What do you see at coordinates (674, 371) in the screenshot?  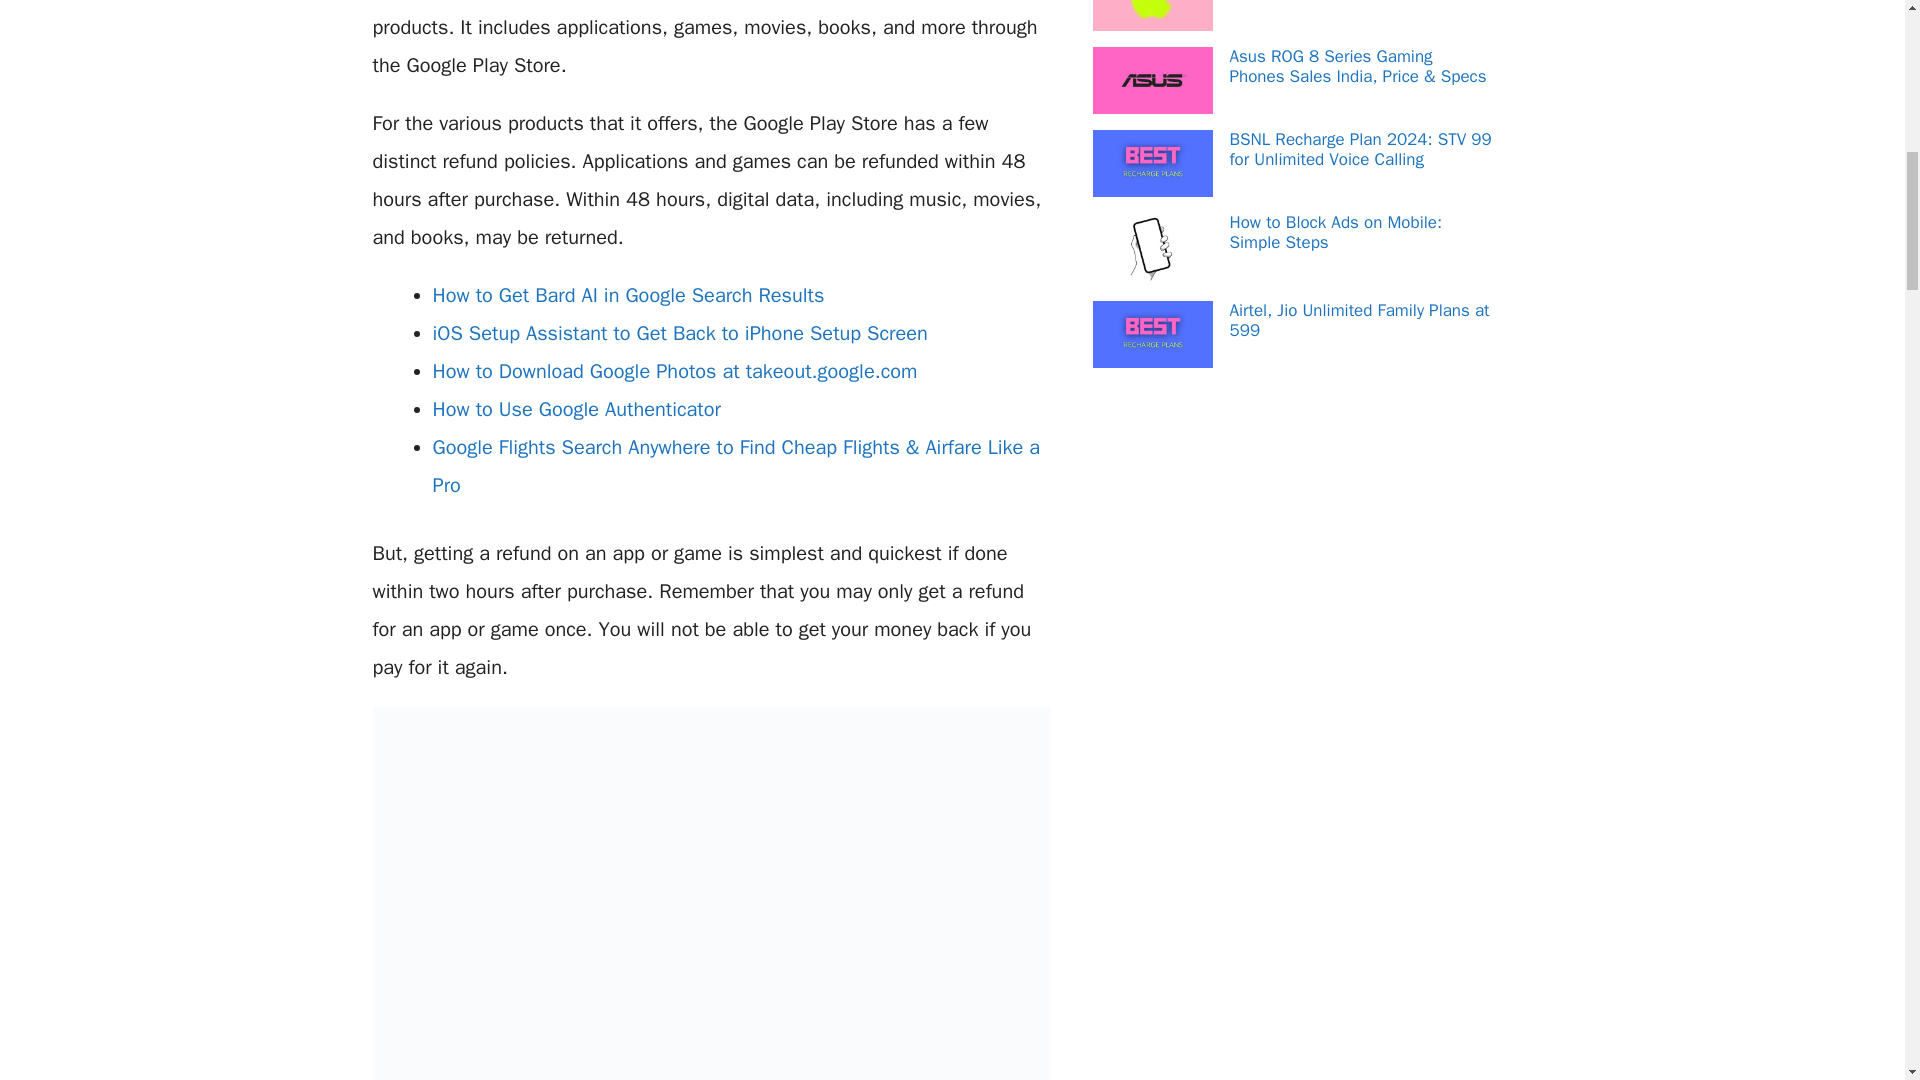 I see `How to Download Google Photos at takeout.google.com` at bounding box center [674, 371].